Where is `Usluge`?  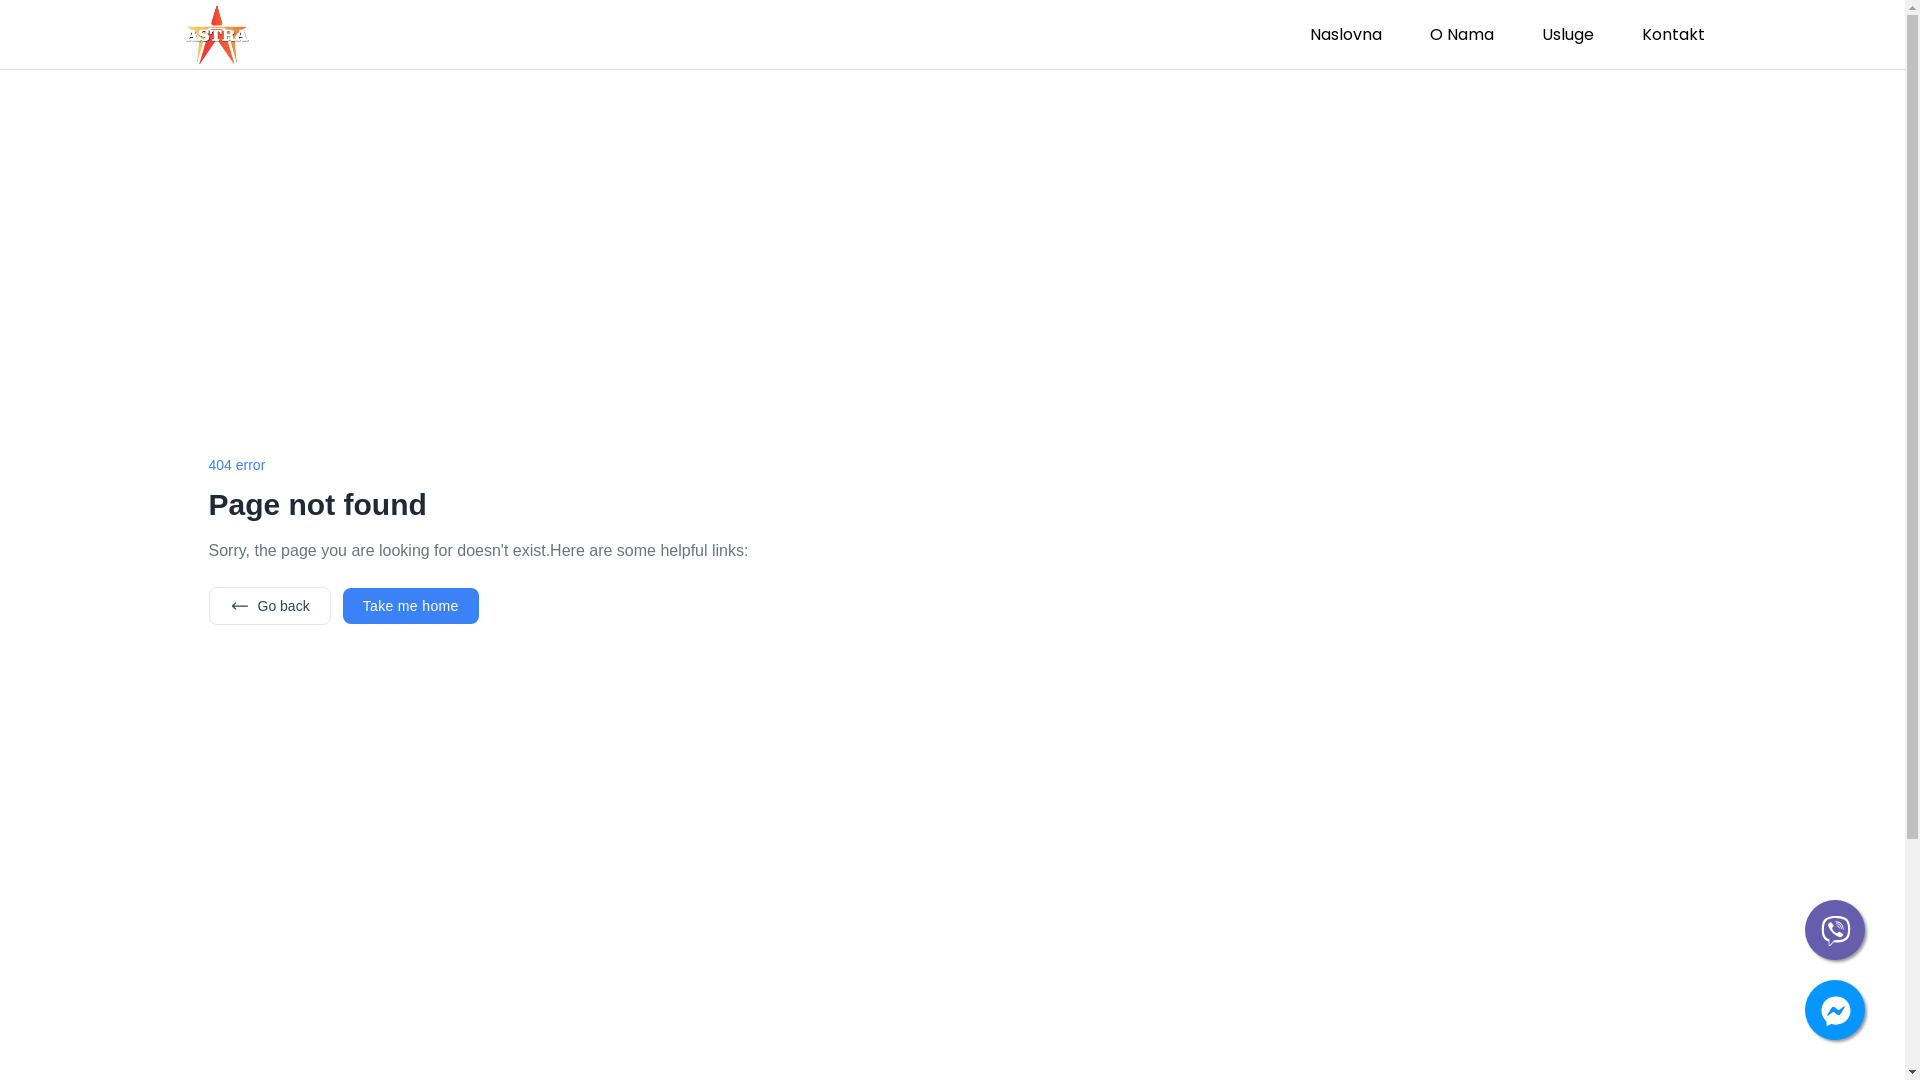
Usluge is located at coordinates (1568, 34).